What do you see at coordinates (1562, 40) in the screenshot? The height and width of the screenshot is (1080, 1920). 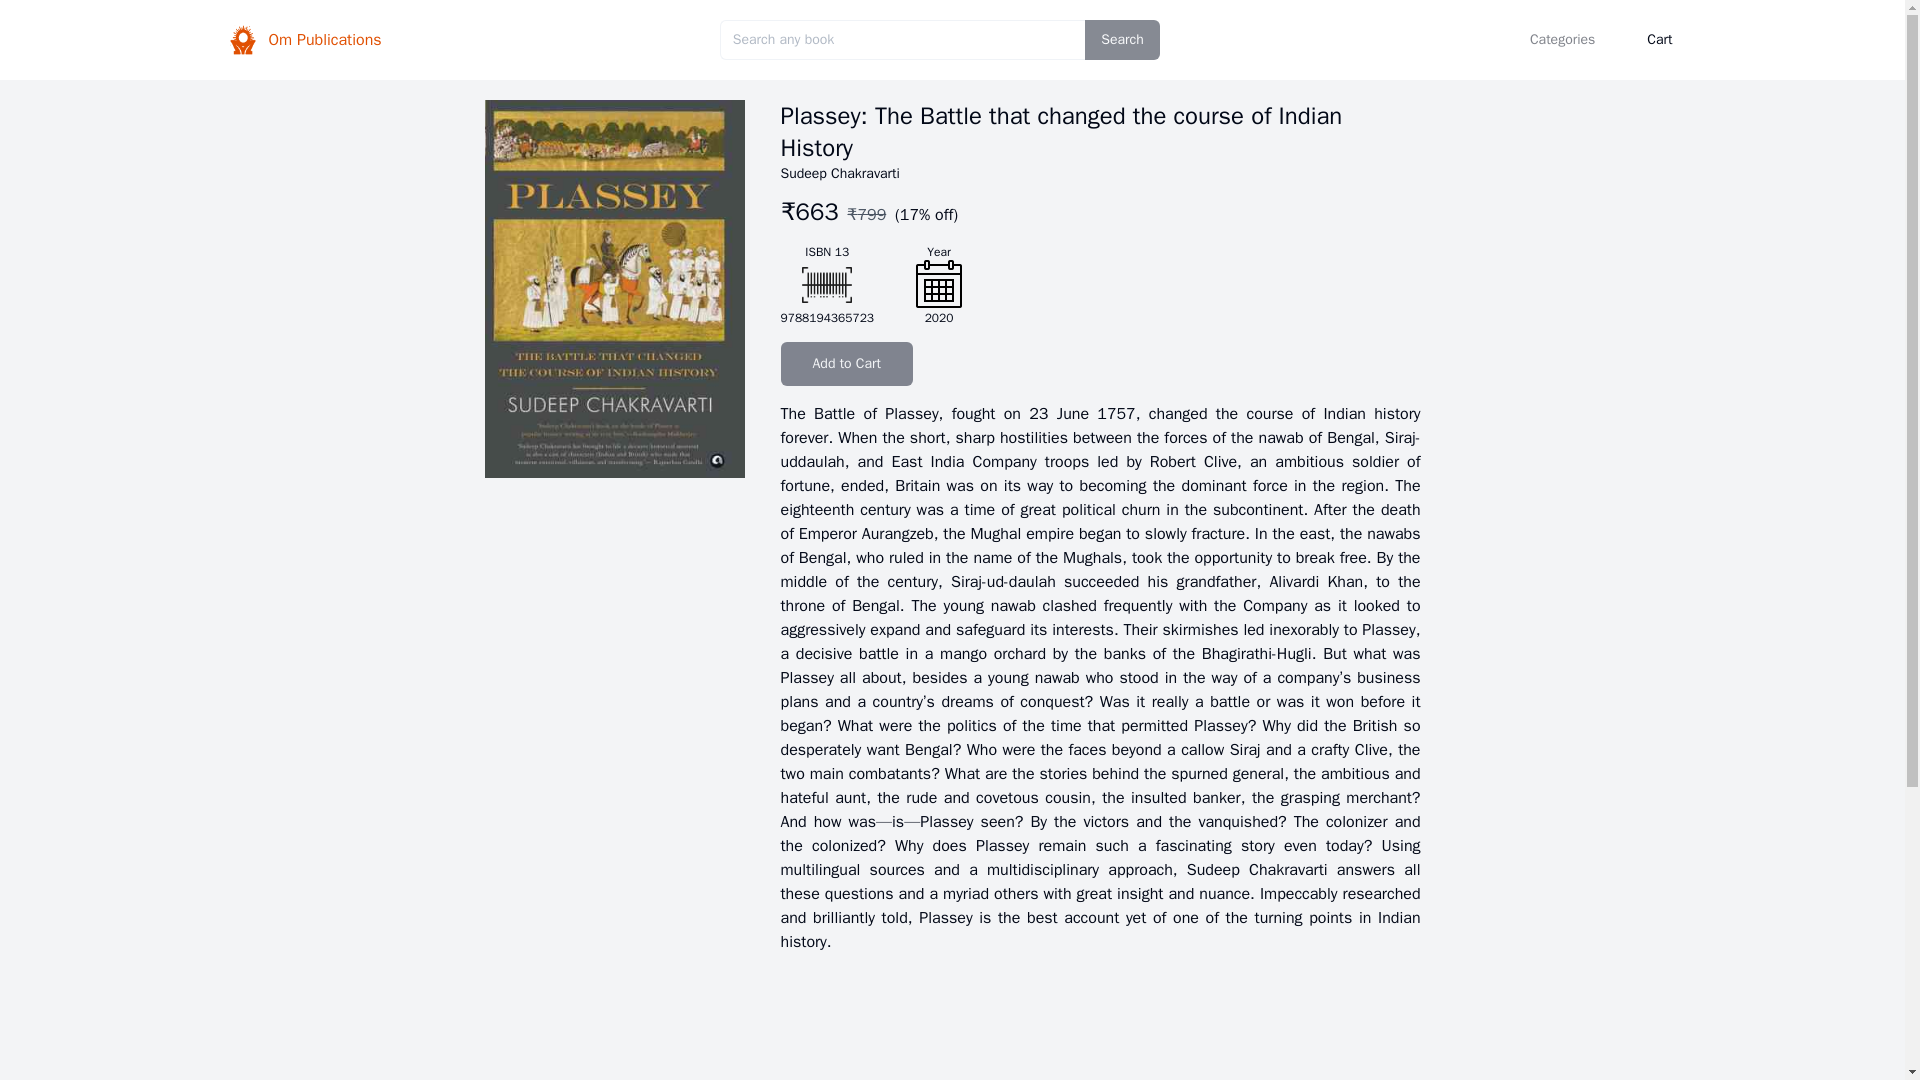 I see `Categories` at bounding box center [1562, 40].